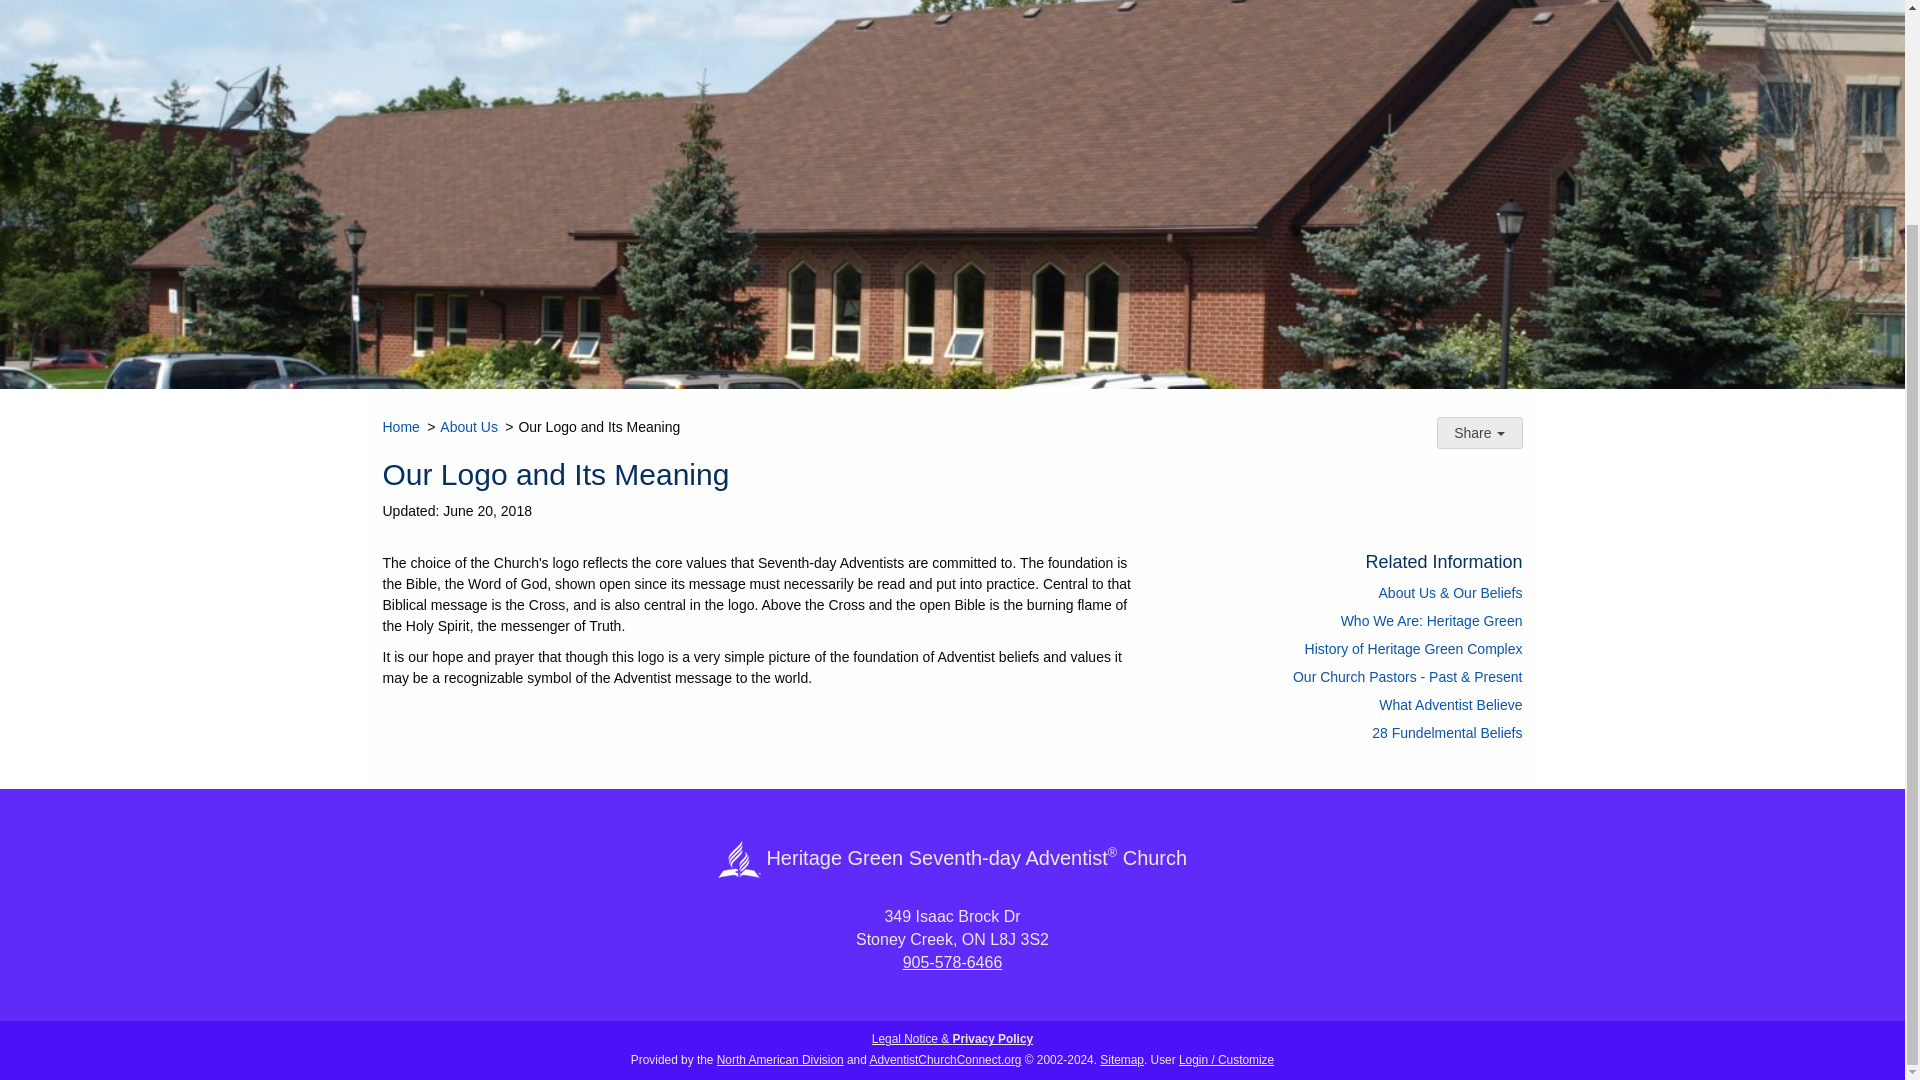  Describe the element at coordinates (400, 427) in the screenshot. I see `Home` at that location.